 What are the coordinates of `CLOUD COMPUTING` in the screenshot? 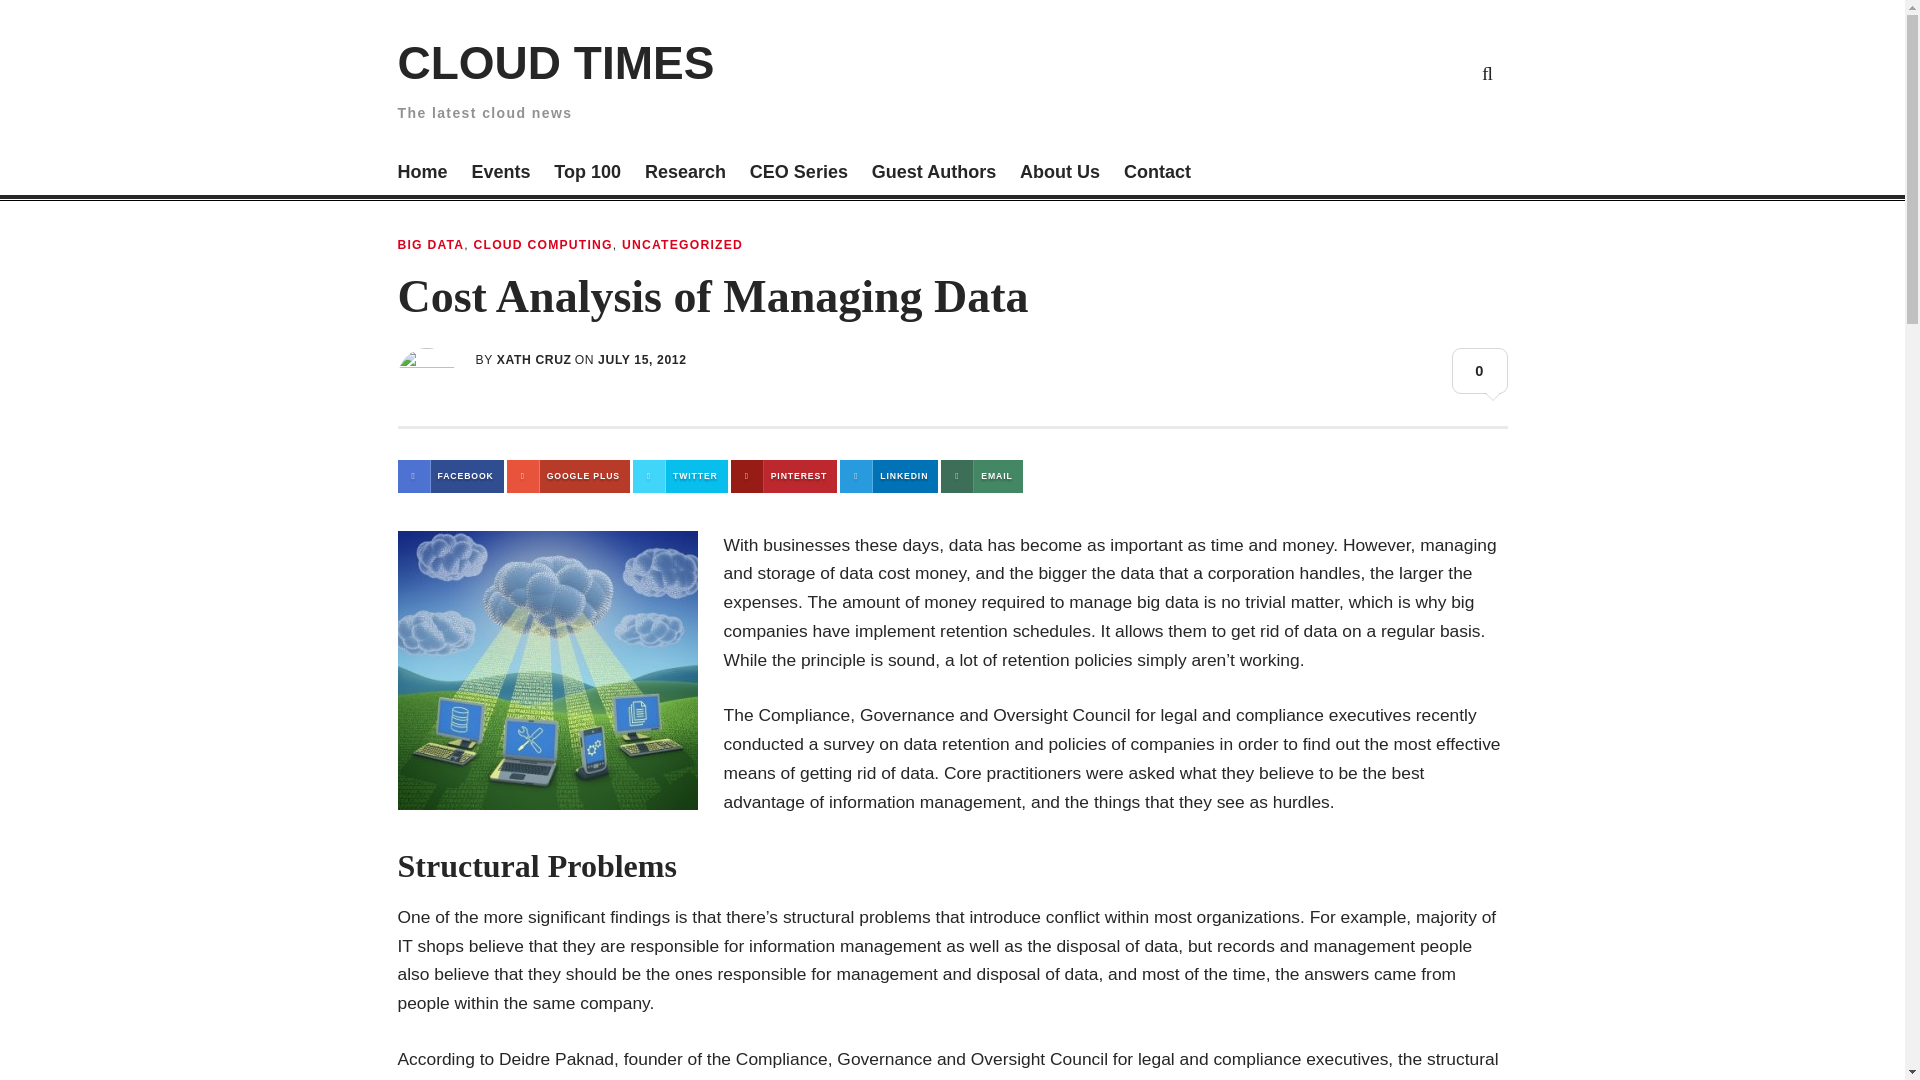 It's located at (542, 244).